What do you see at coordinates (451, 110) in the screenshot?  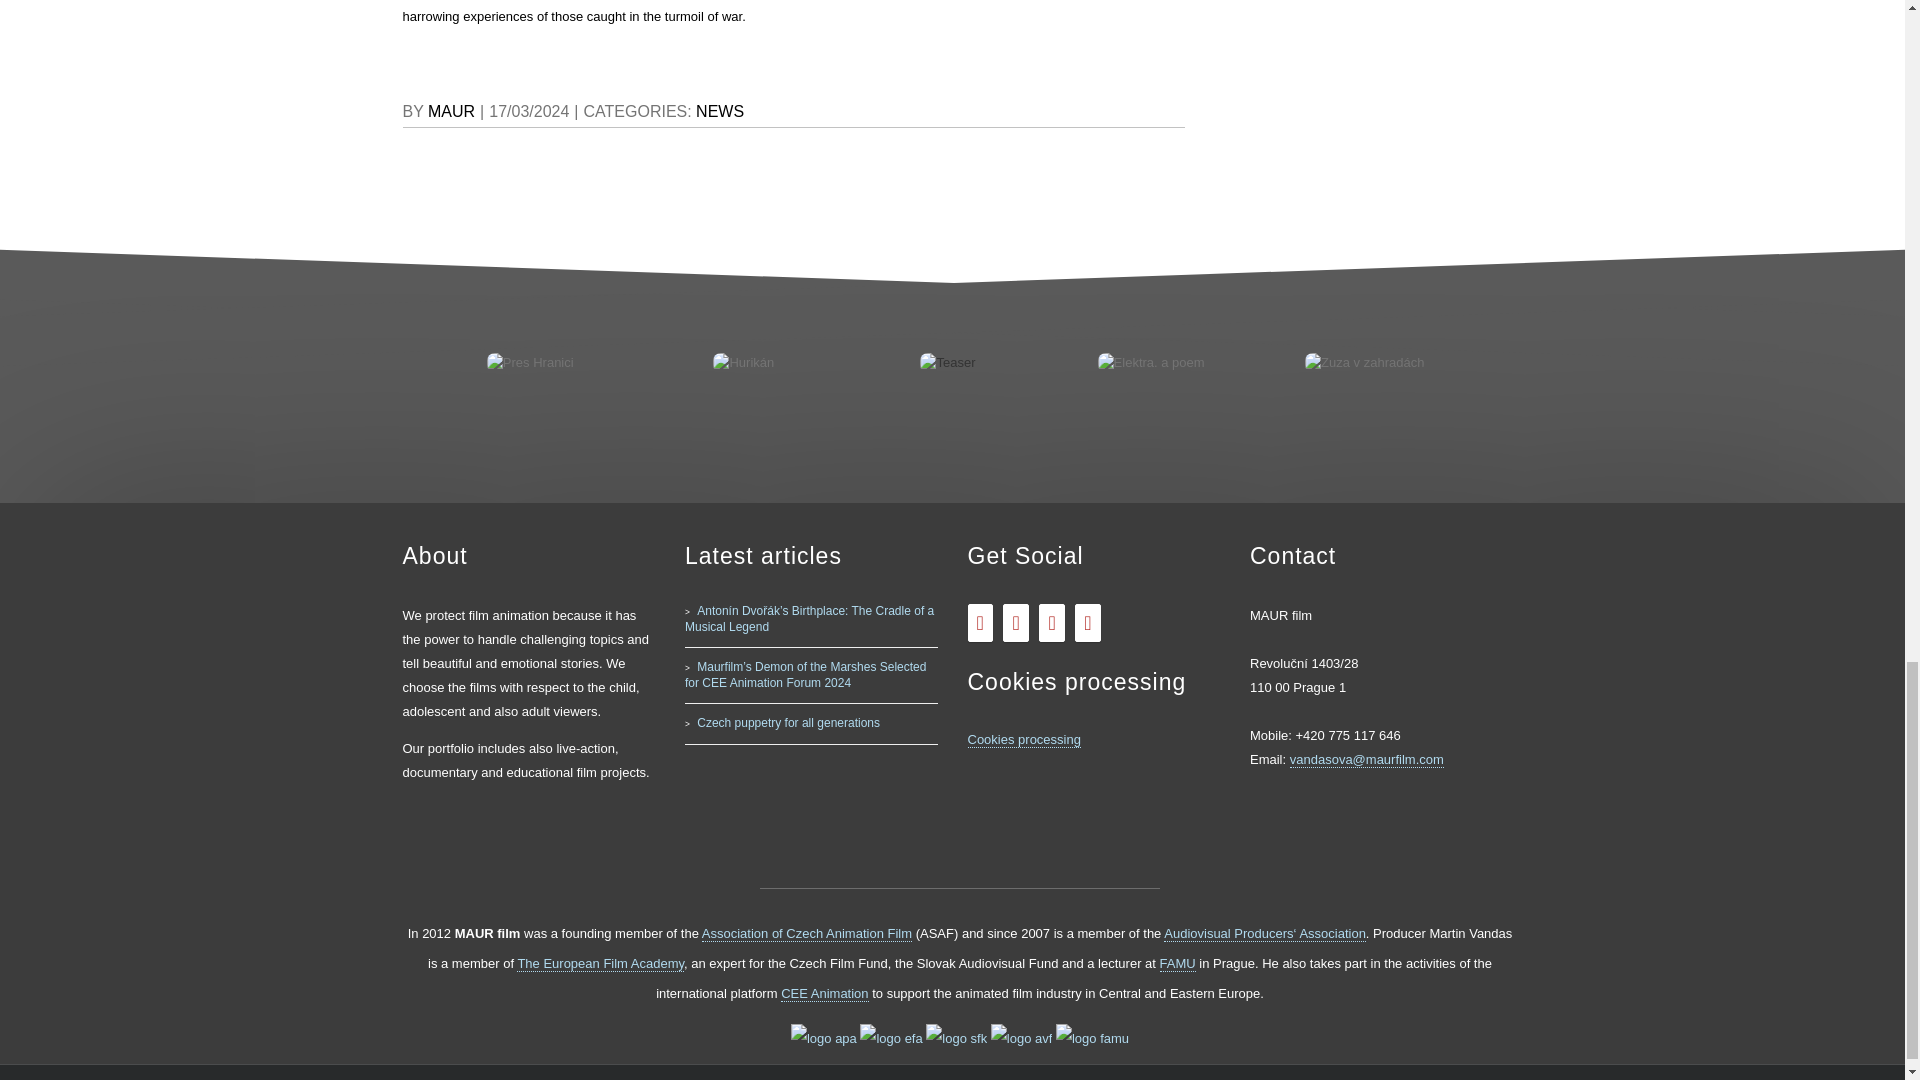 I see `MAUR` at bounding box center [451, 110].